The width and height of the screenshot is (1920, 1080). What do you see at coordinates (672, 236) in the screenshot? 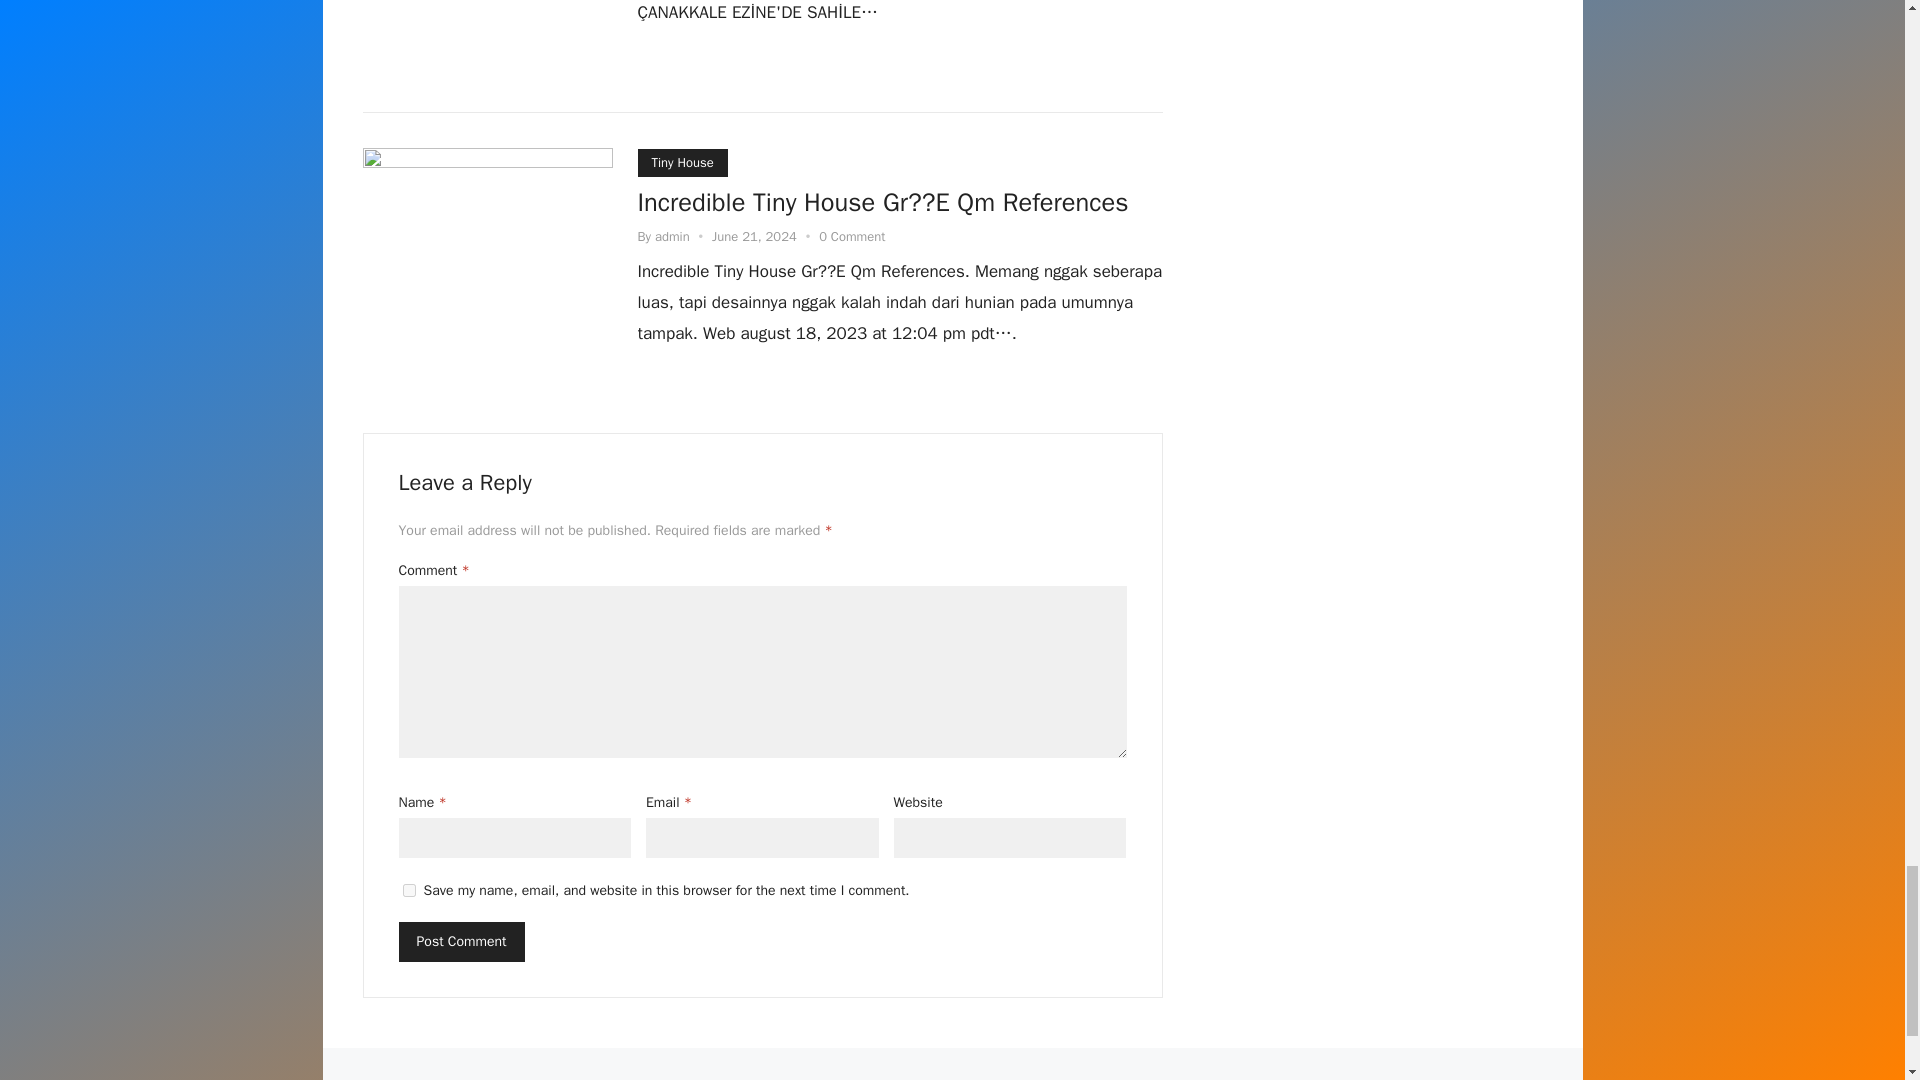
I see `Posts by admin` at bounding box center [672, 236].